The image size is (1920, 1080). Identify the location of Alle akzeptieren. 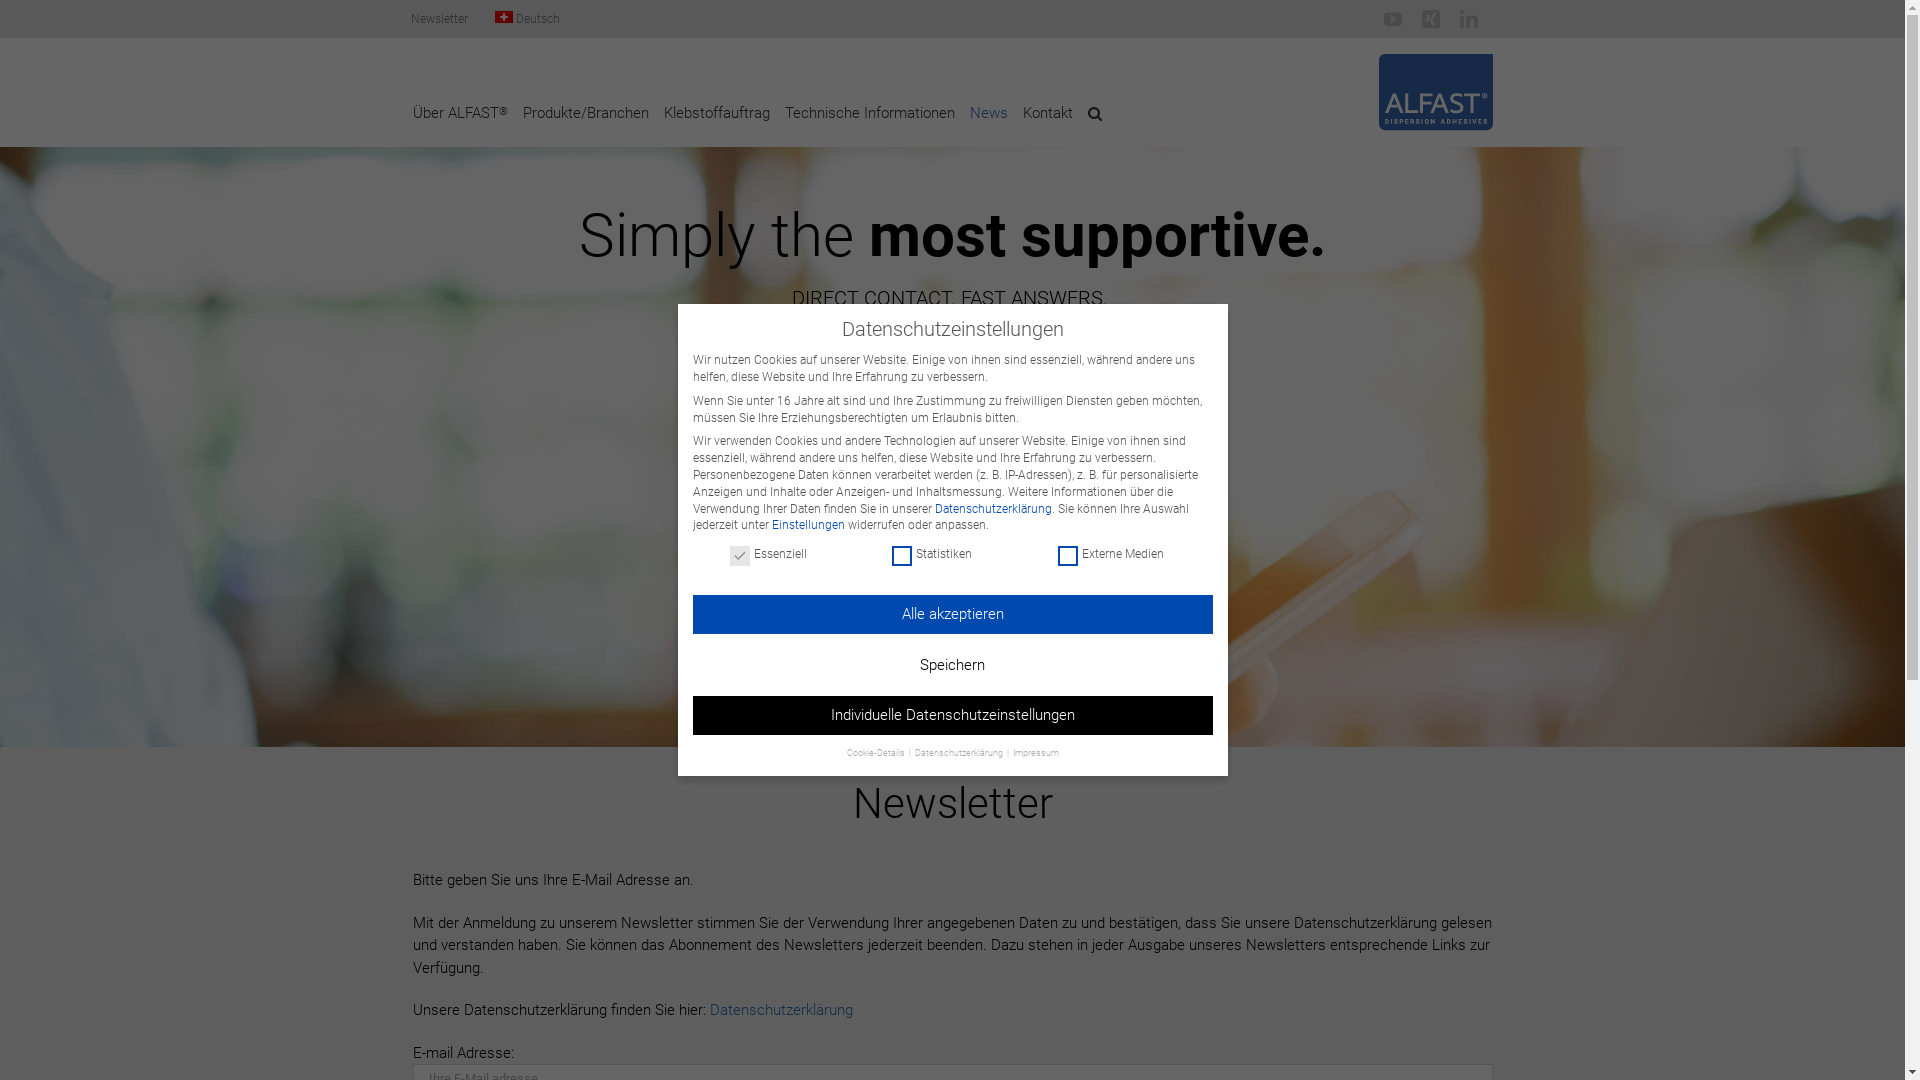
(952, 614).